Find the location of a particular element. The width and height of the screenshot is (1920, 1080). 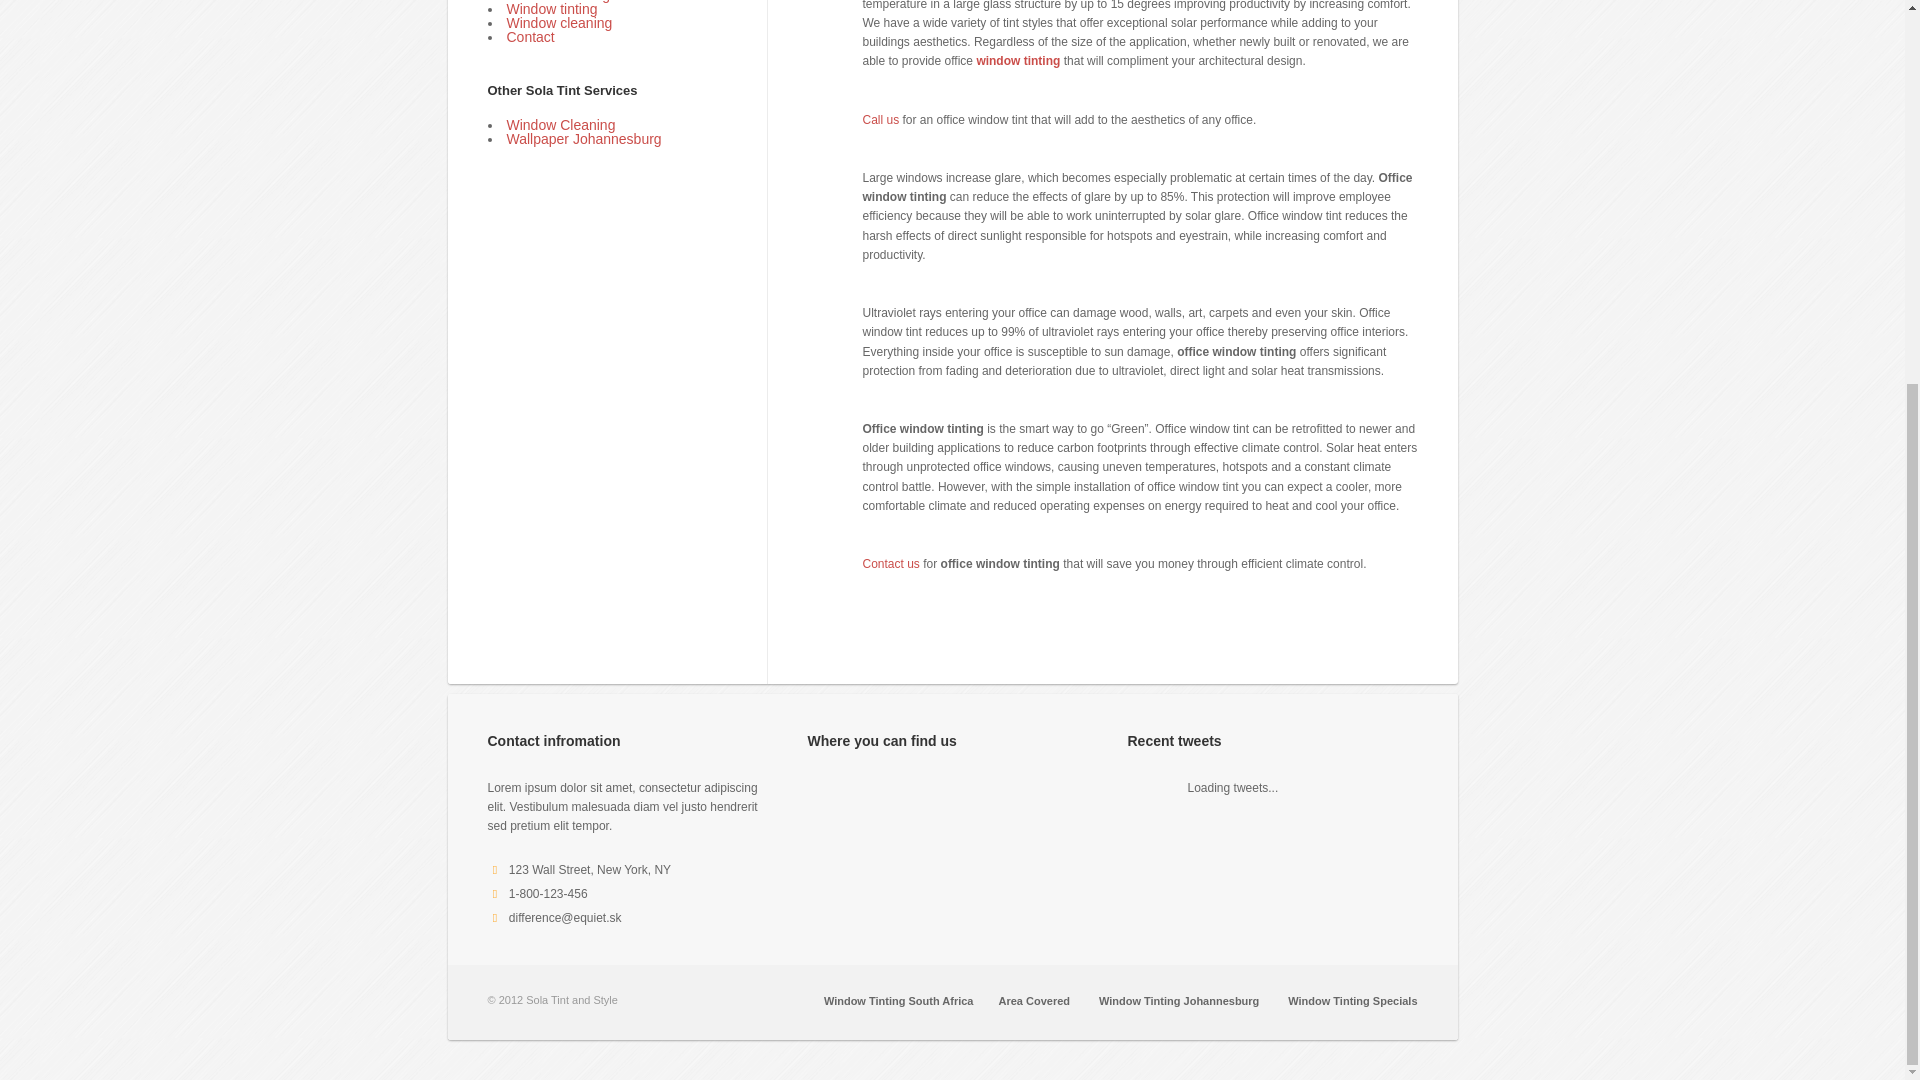

Call us is located at coordinates (880, 120).